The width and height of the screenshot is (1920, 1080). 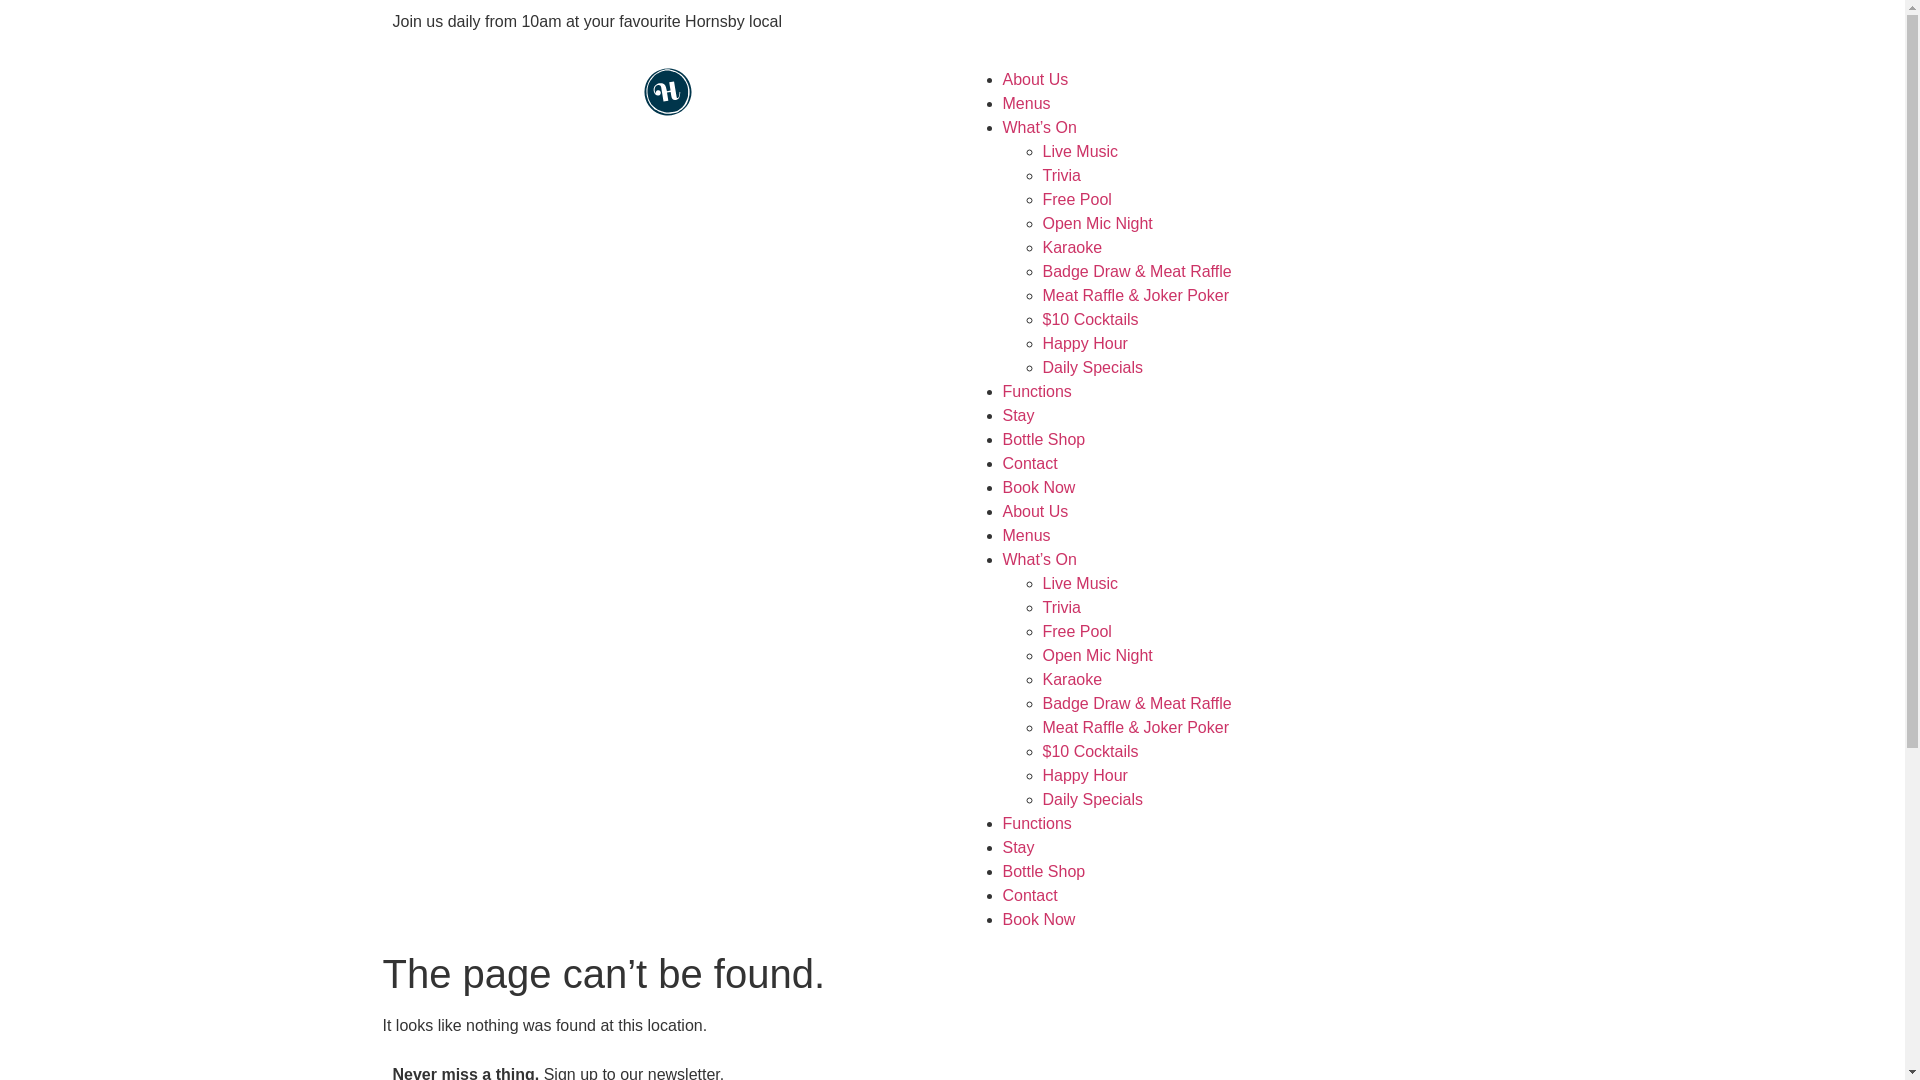 I want to click on Bottle Shop, so click(x=1044, y=872).